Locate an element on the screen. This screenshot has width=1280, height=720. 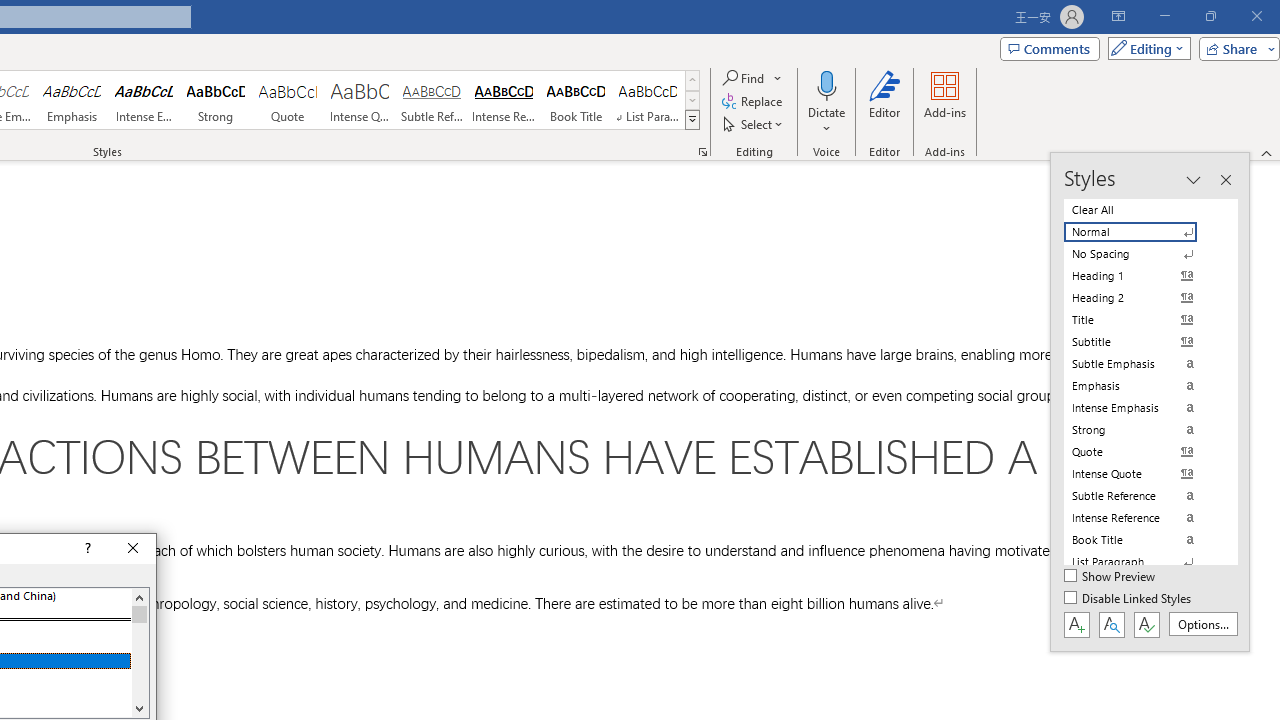
Dictate is located at coordinates (826, 102).